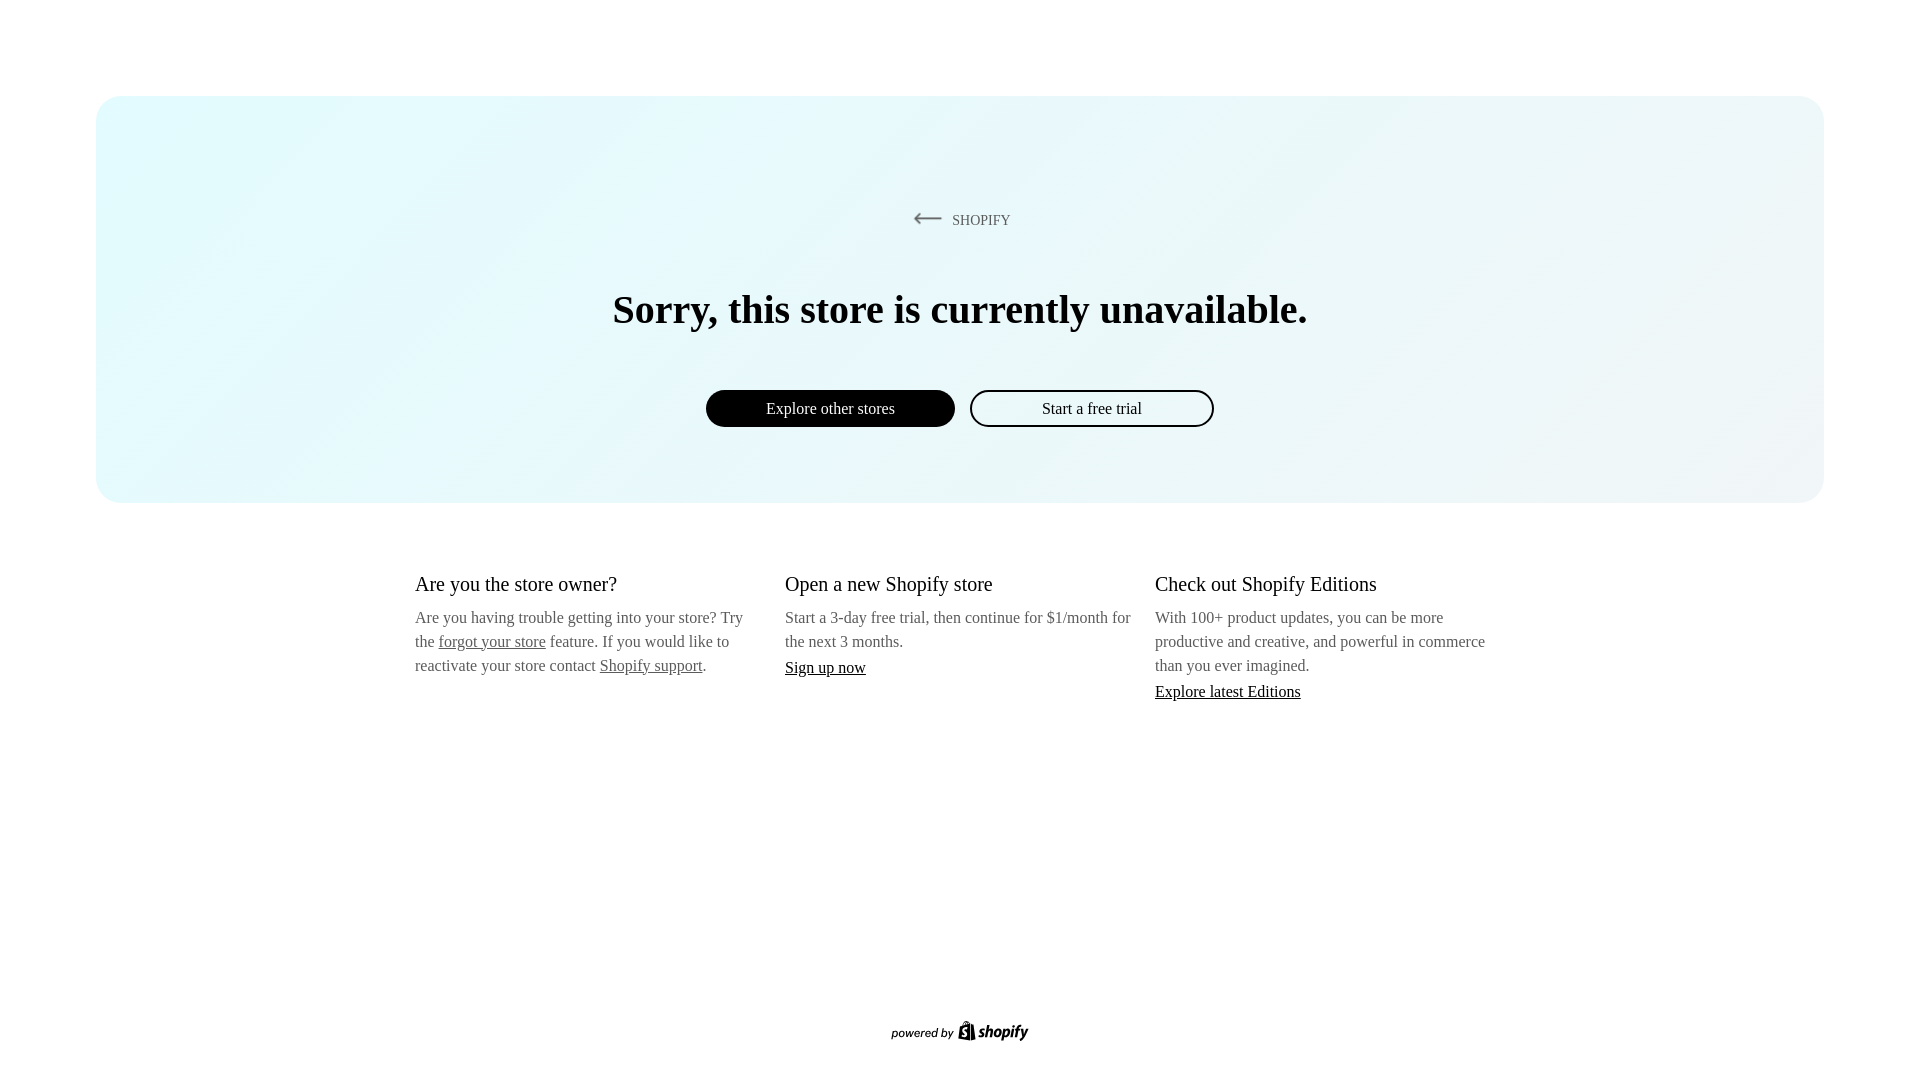 This screenshot has height=1080, width=1920. I want to click on Explore latest Editions, so click(1228, 690).